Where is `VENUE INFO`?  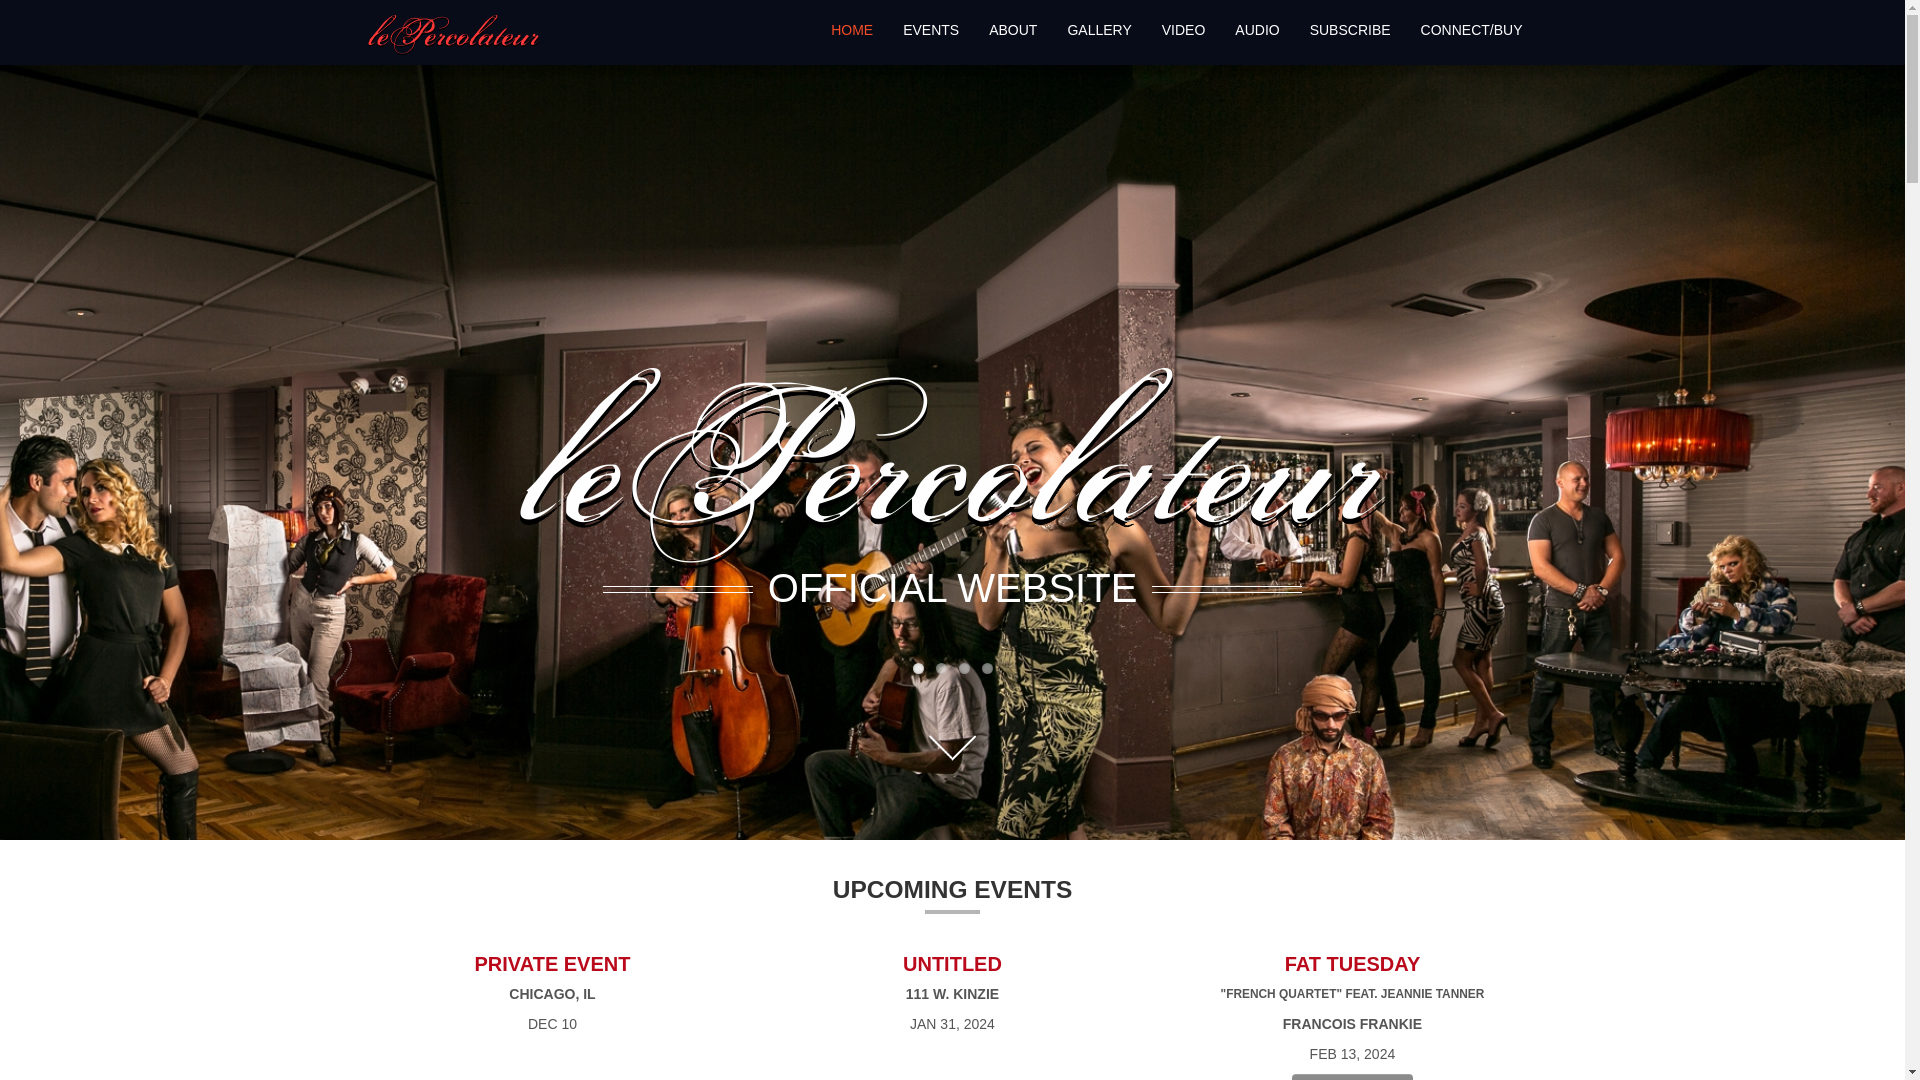
VENUE INFO is located at coordinates (1352, 1076).